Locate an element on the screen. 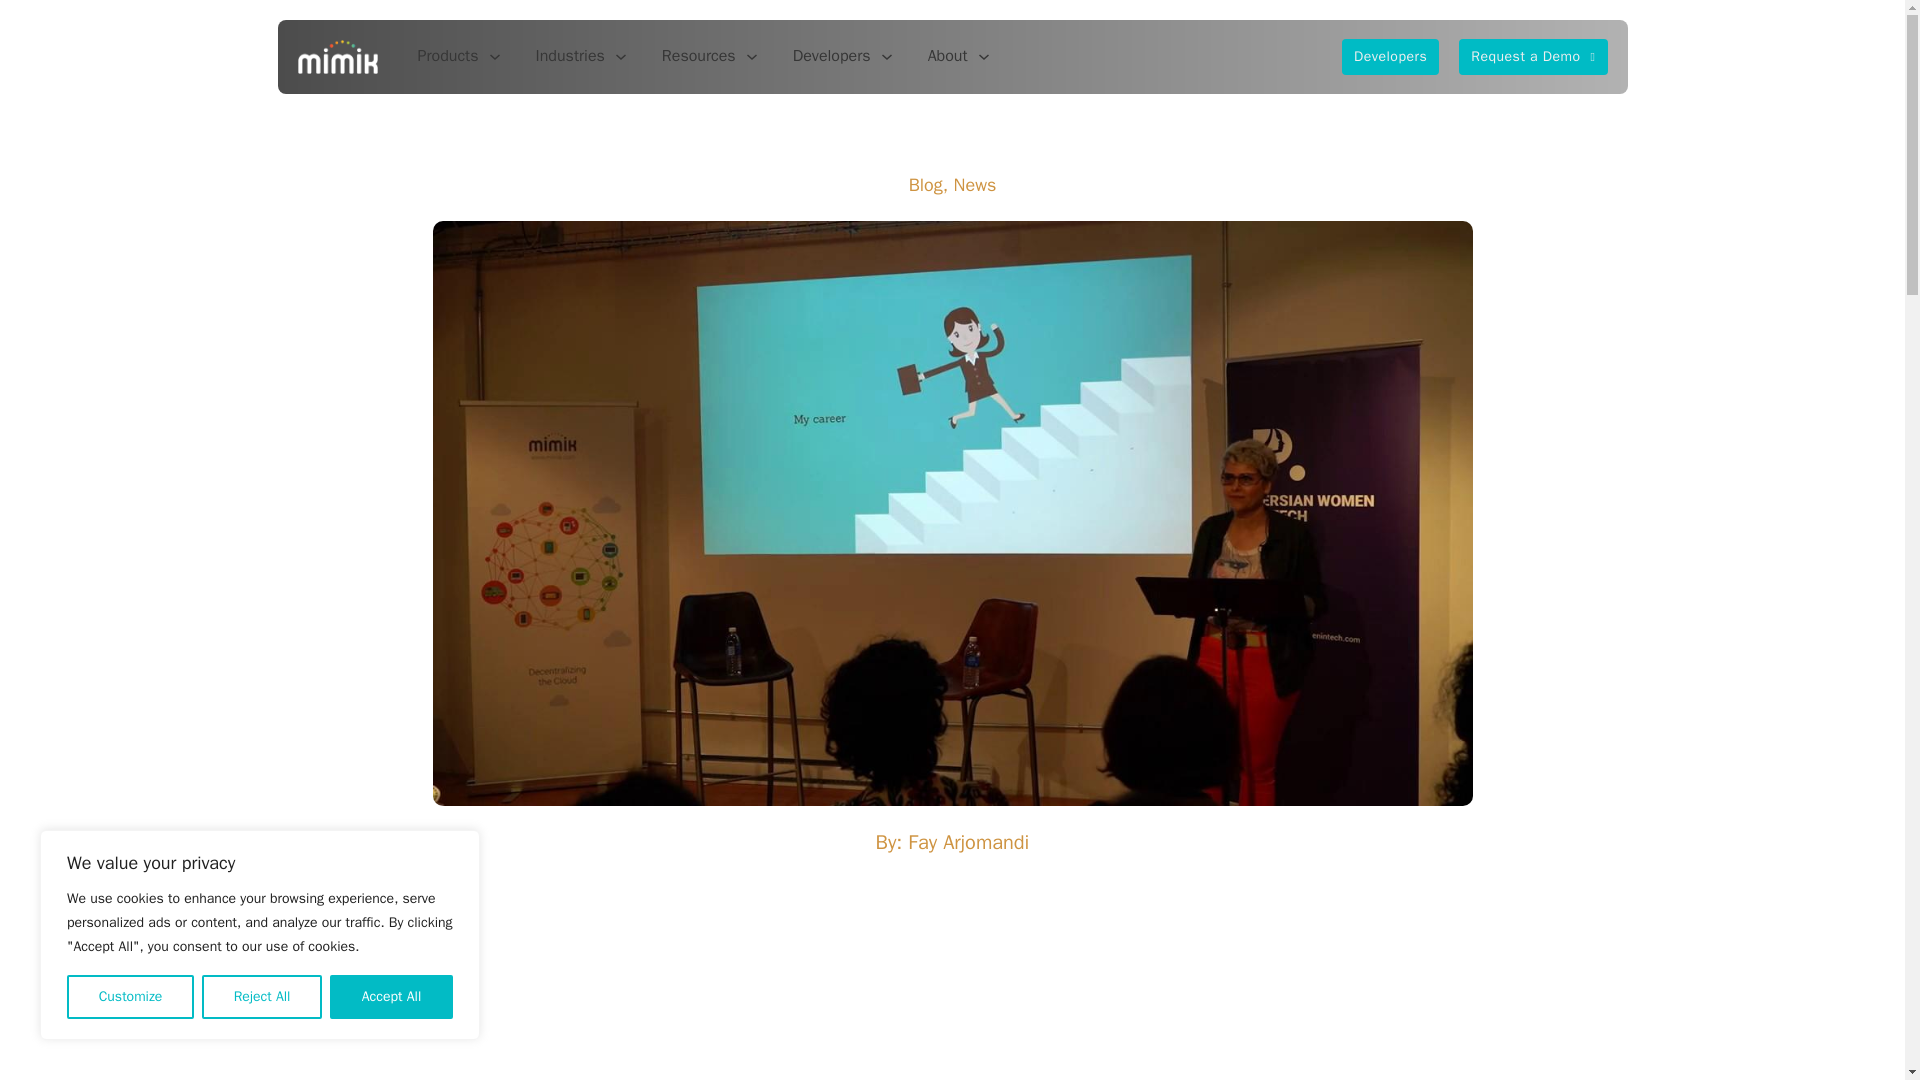 Image resolution: width=1920 pixels, height=1080 pixels. Reject All is located at coordinates (262, 997).